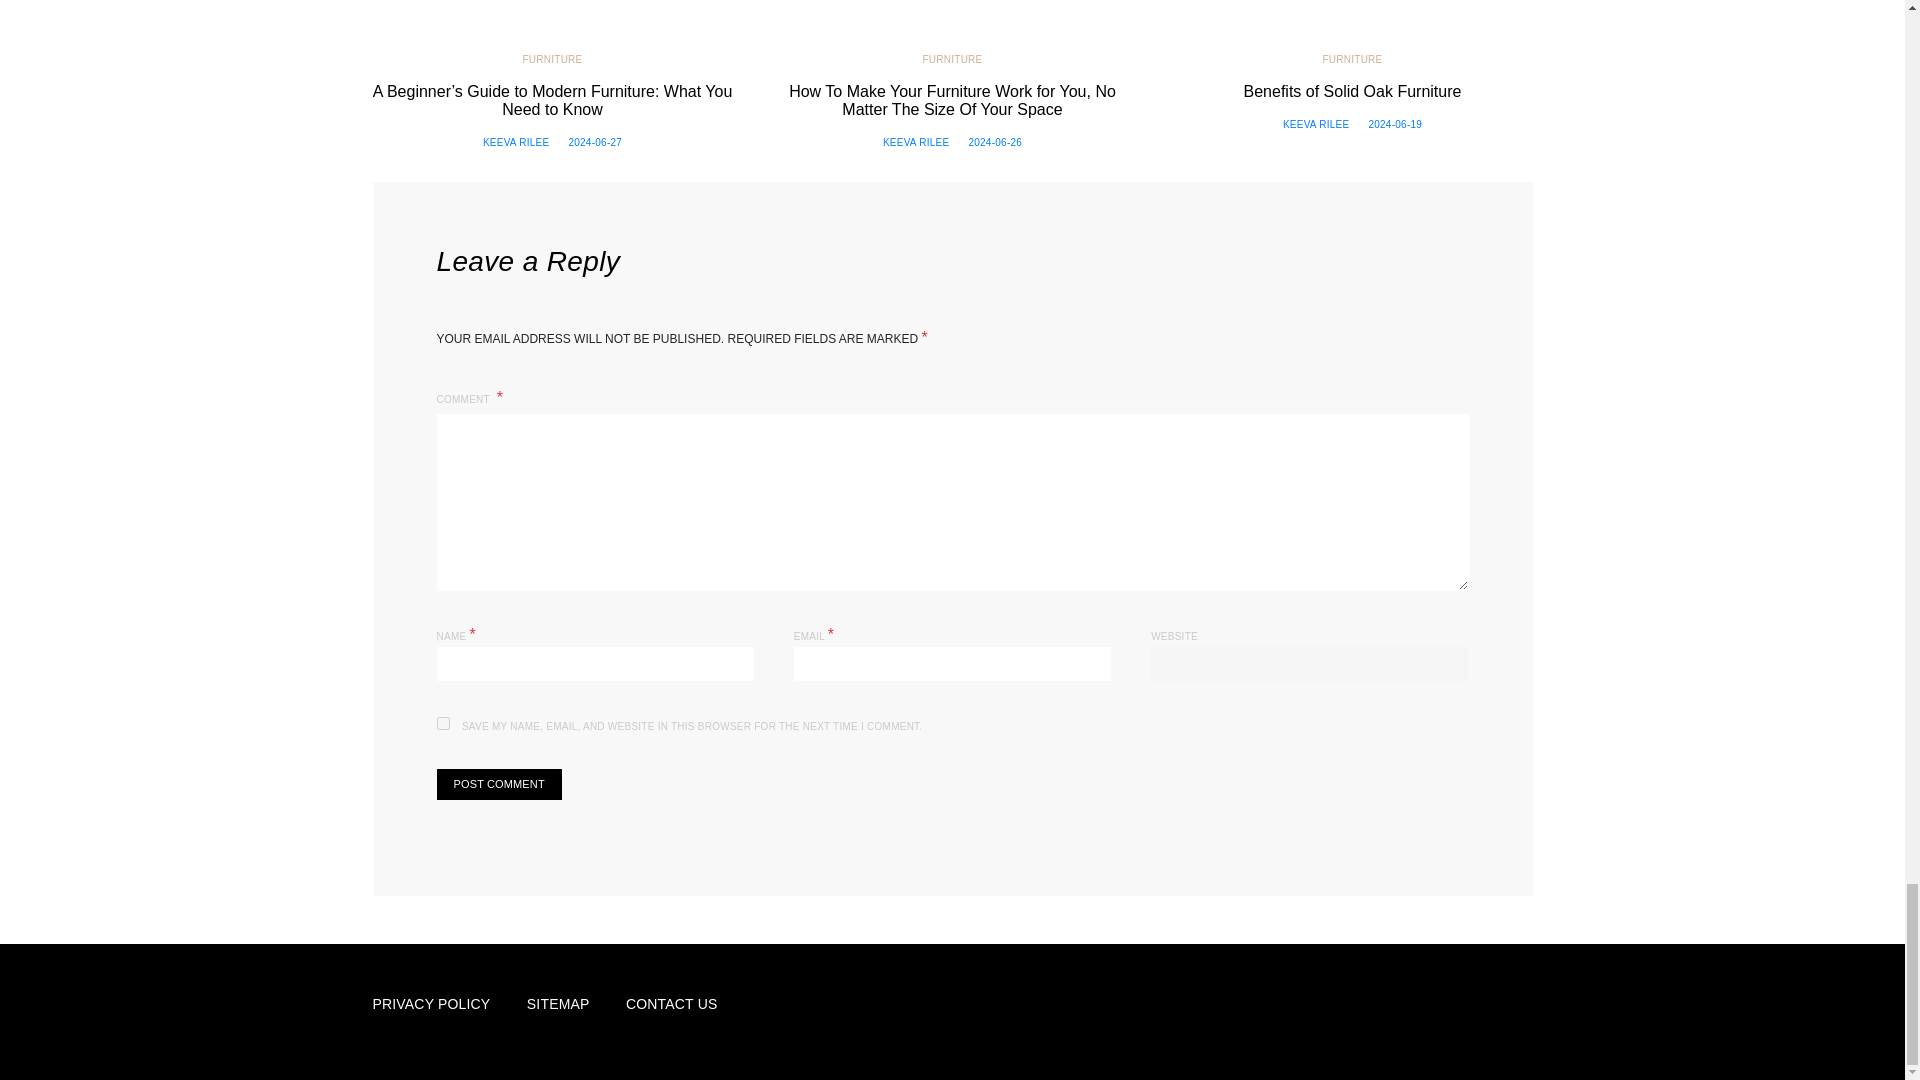  I want to click on yes, so click(442, 724).